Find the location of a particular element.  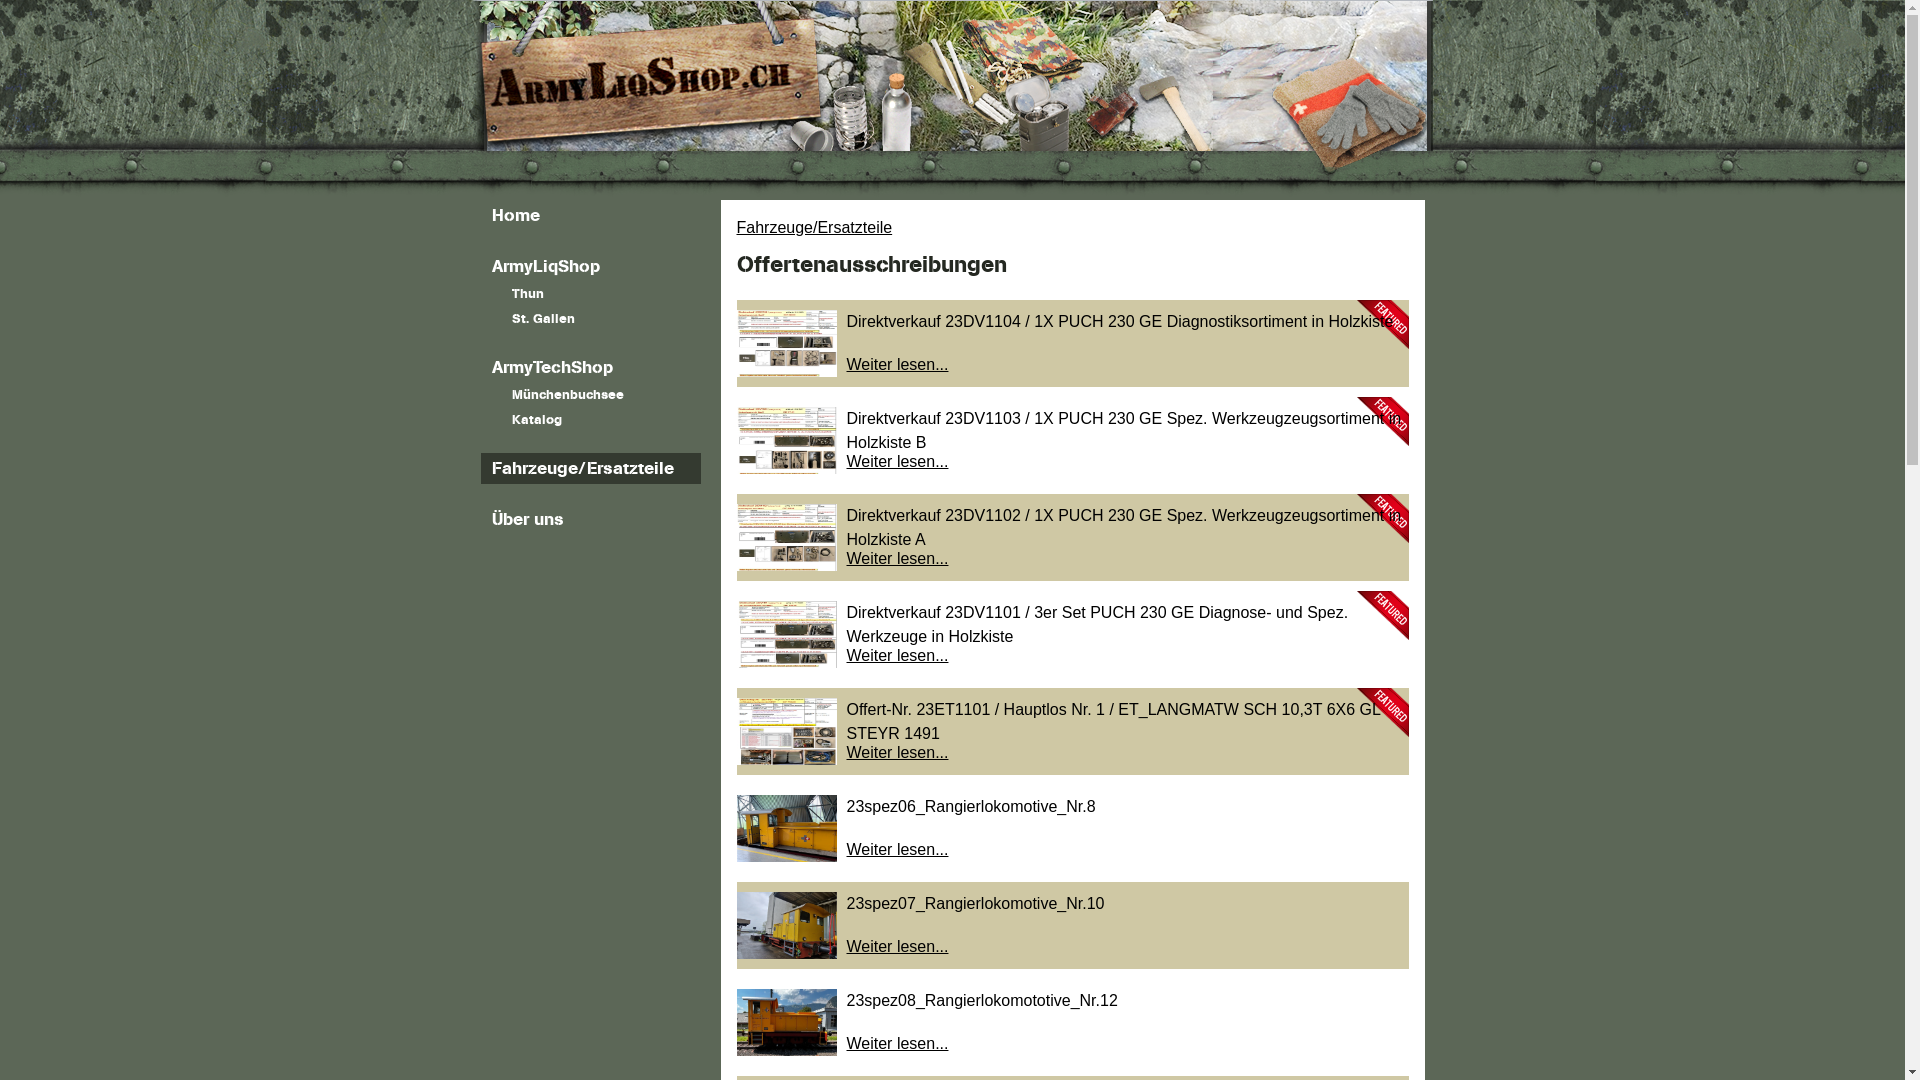

ArmyLiqShop is located at coordinates (590, 266).